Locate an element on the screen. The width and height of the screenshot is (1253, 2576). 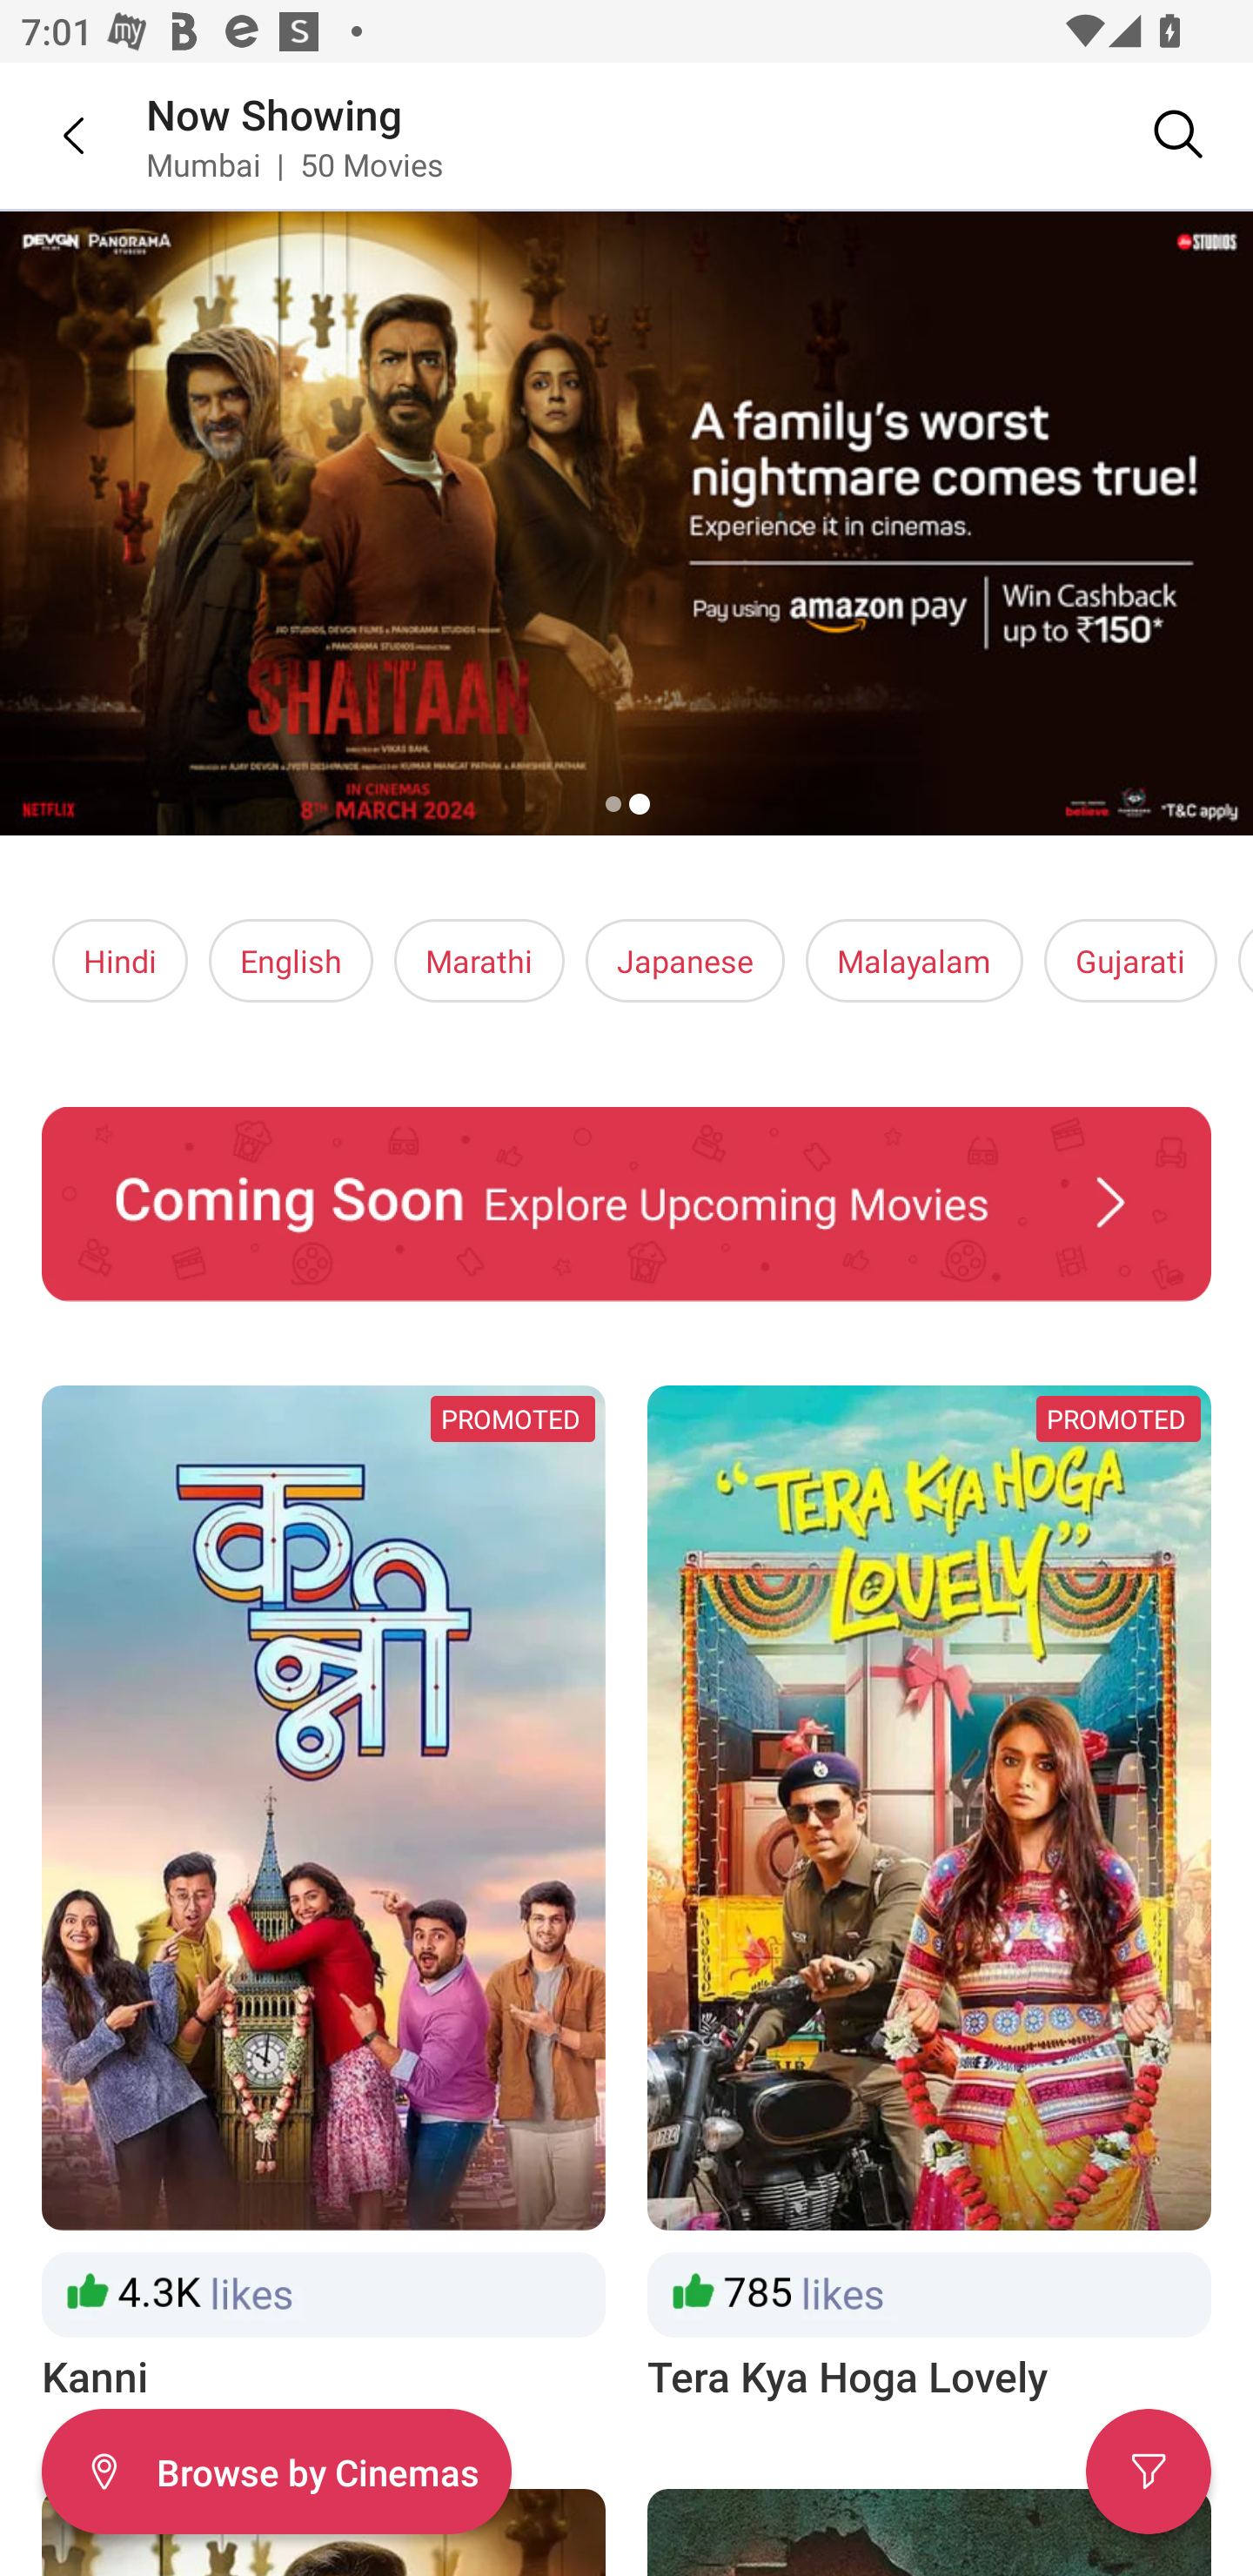
Back is located at coordinates (52, 135).